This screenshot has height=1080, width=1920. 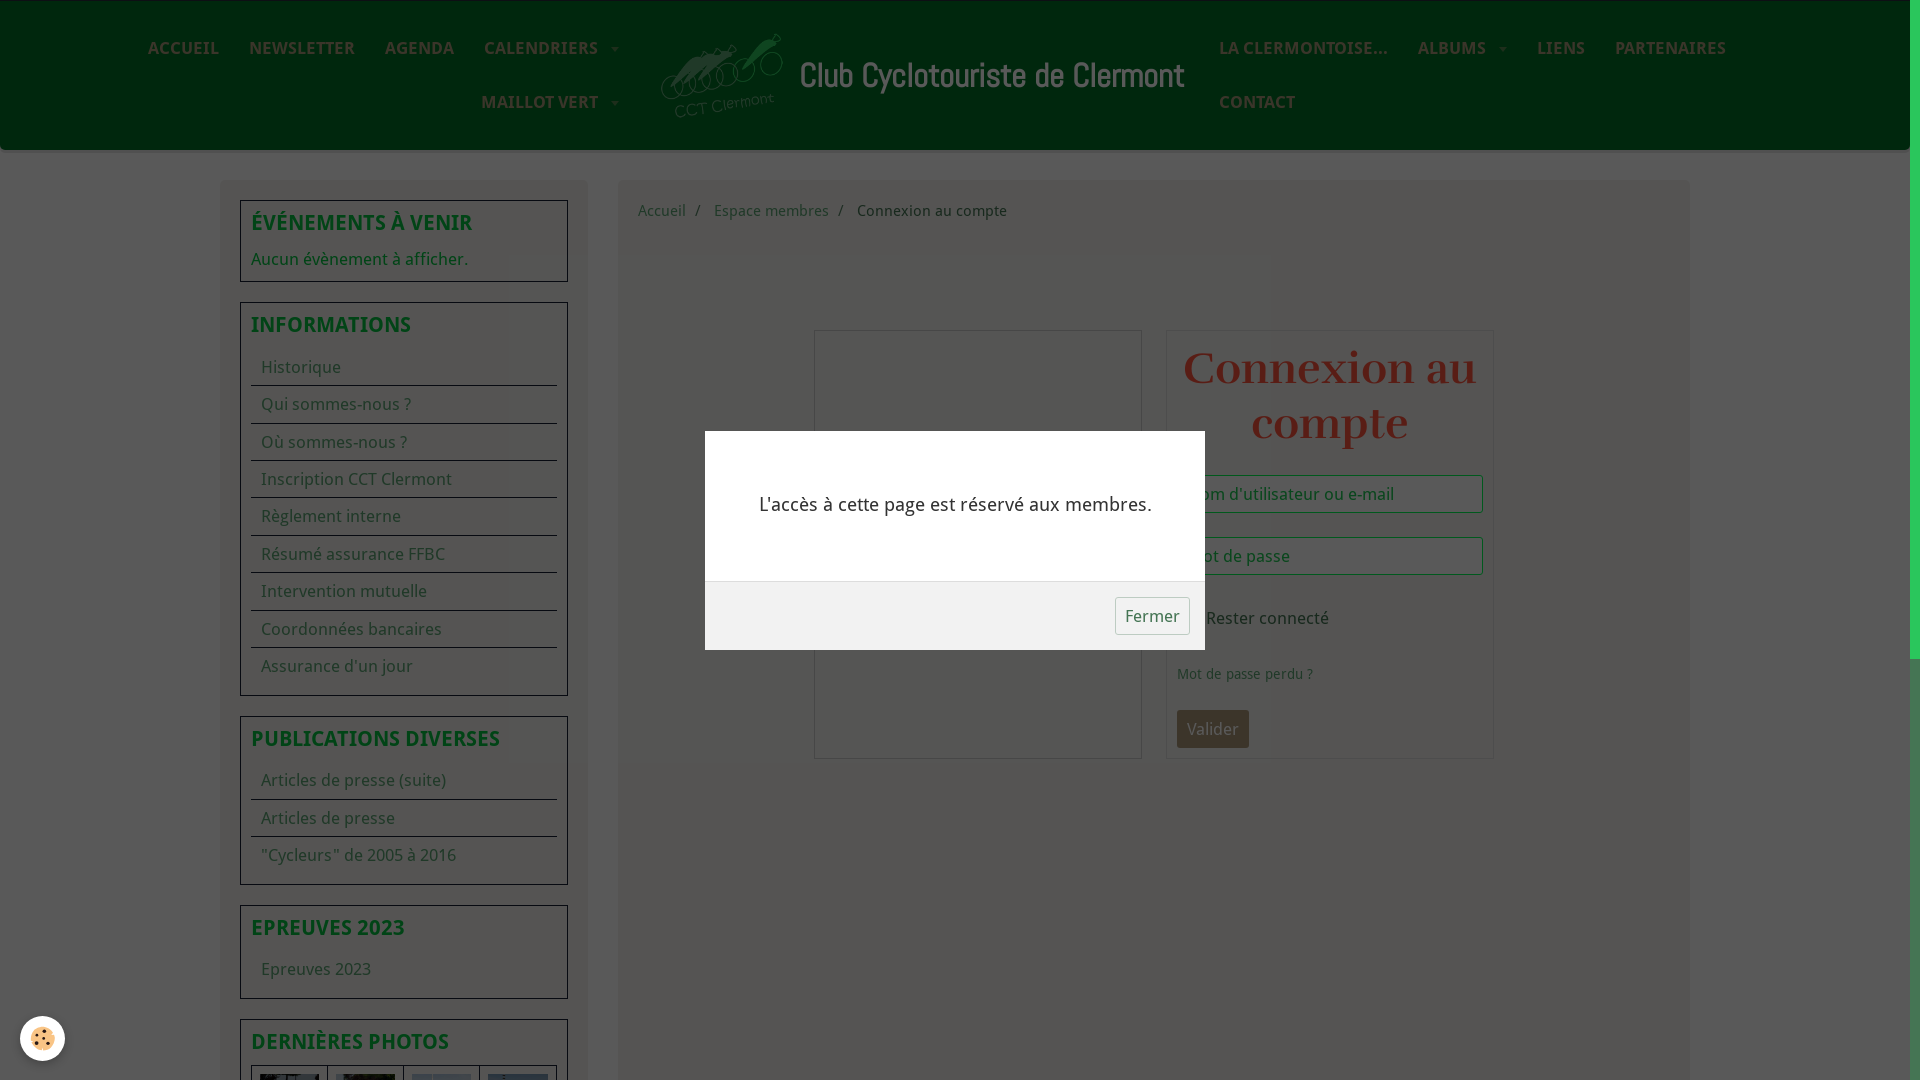 What do you see at coordinates (1257, 102) in the screenshot?
I see `CONTACT` at bounding box center [1257, 102].